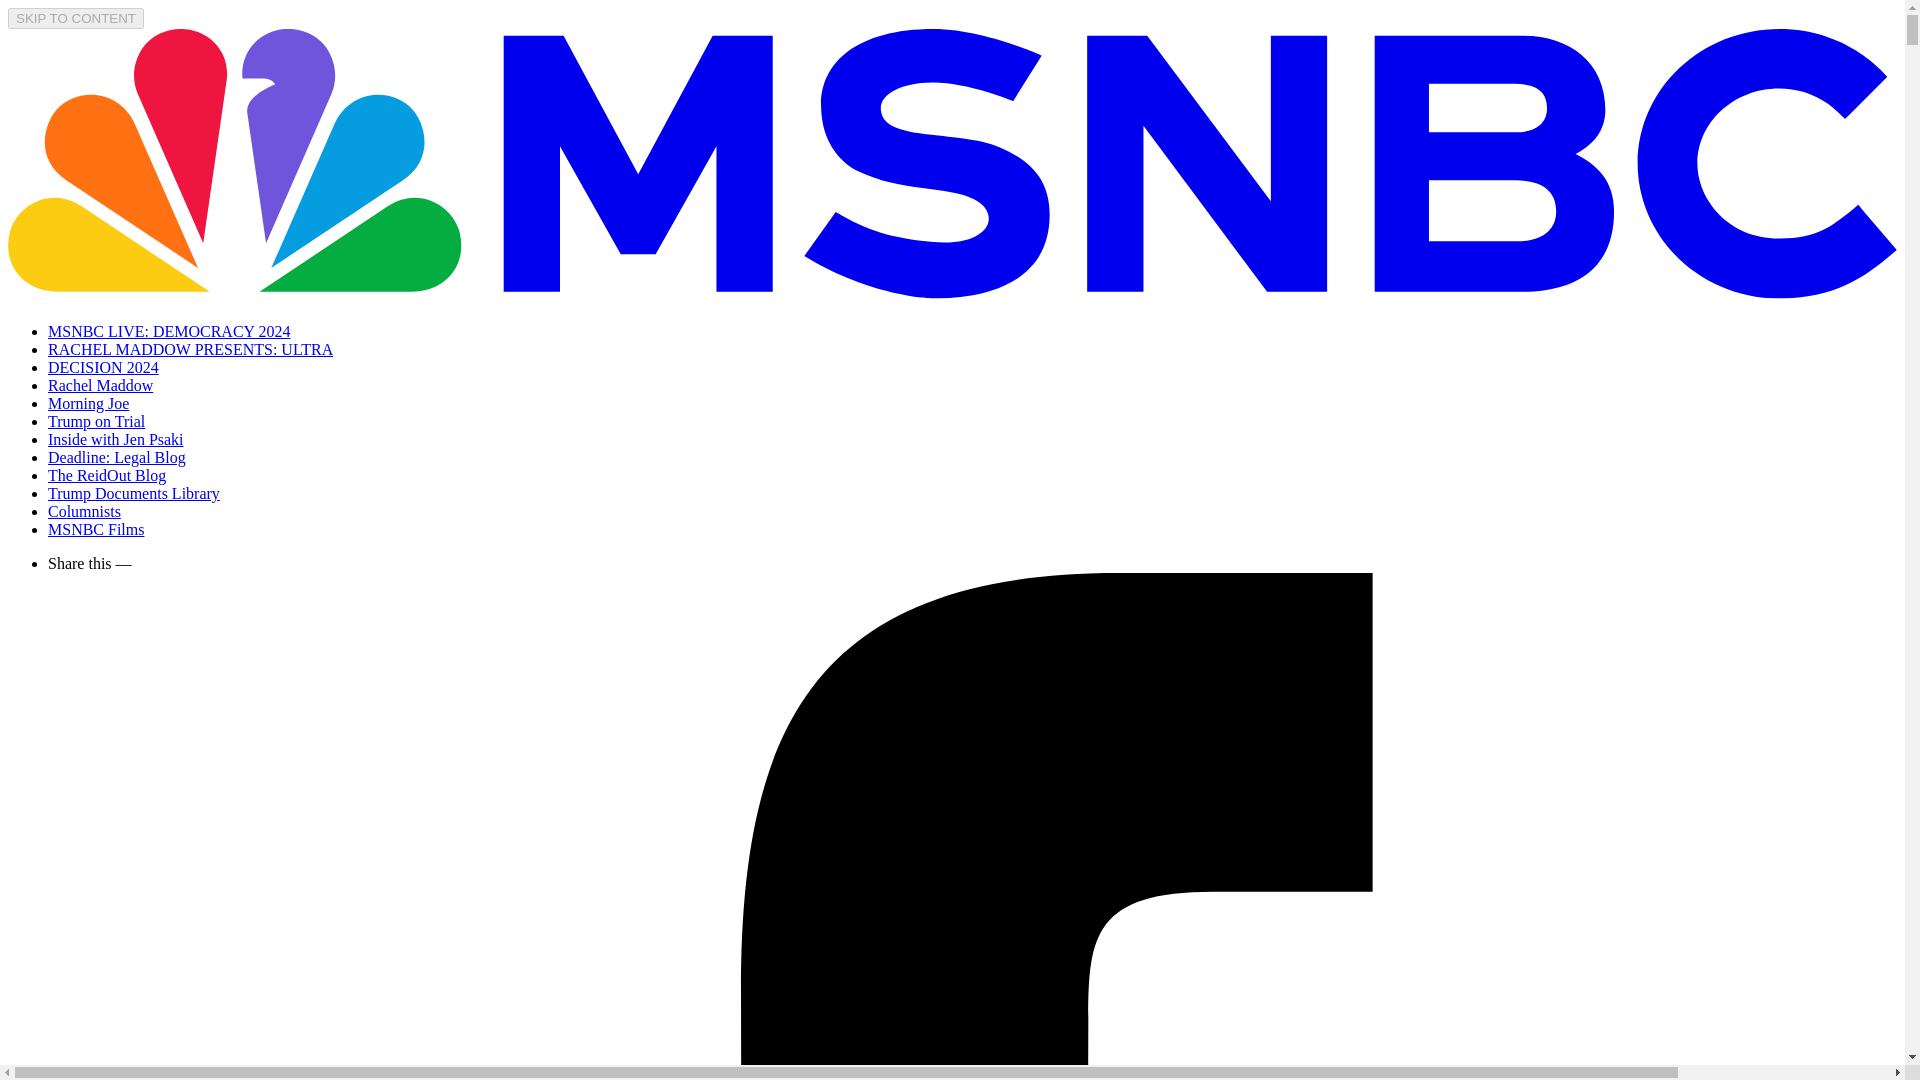  What do you see at coordinates (76, 18) in the screenshot?
I see `SKIP TO CONTENT` at bounding box center [76, 18].